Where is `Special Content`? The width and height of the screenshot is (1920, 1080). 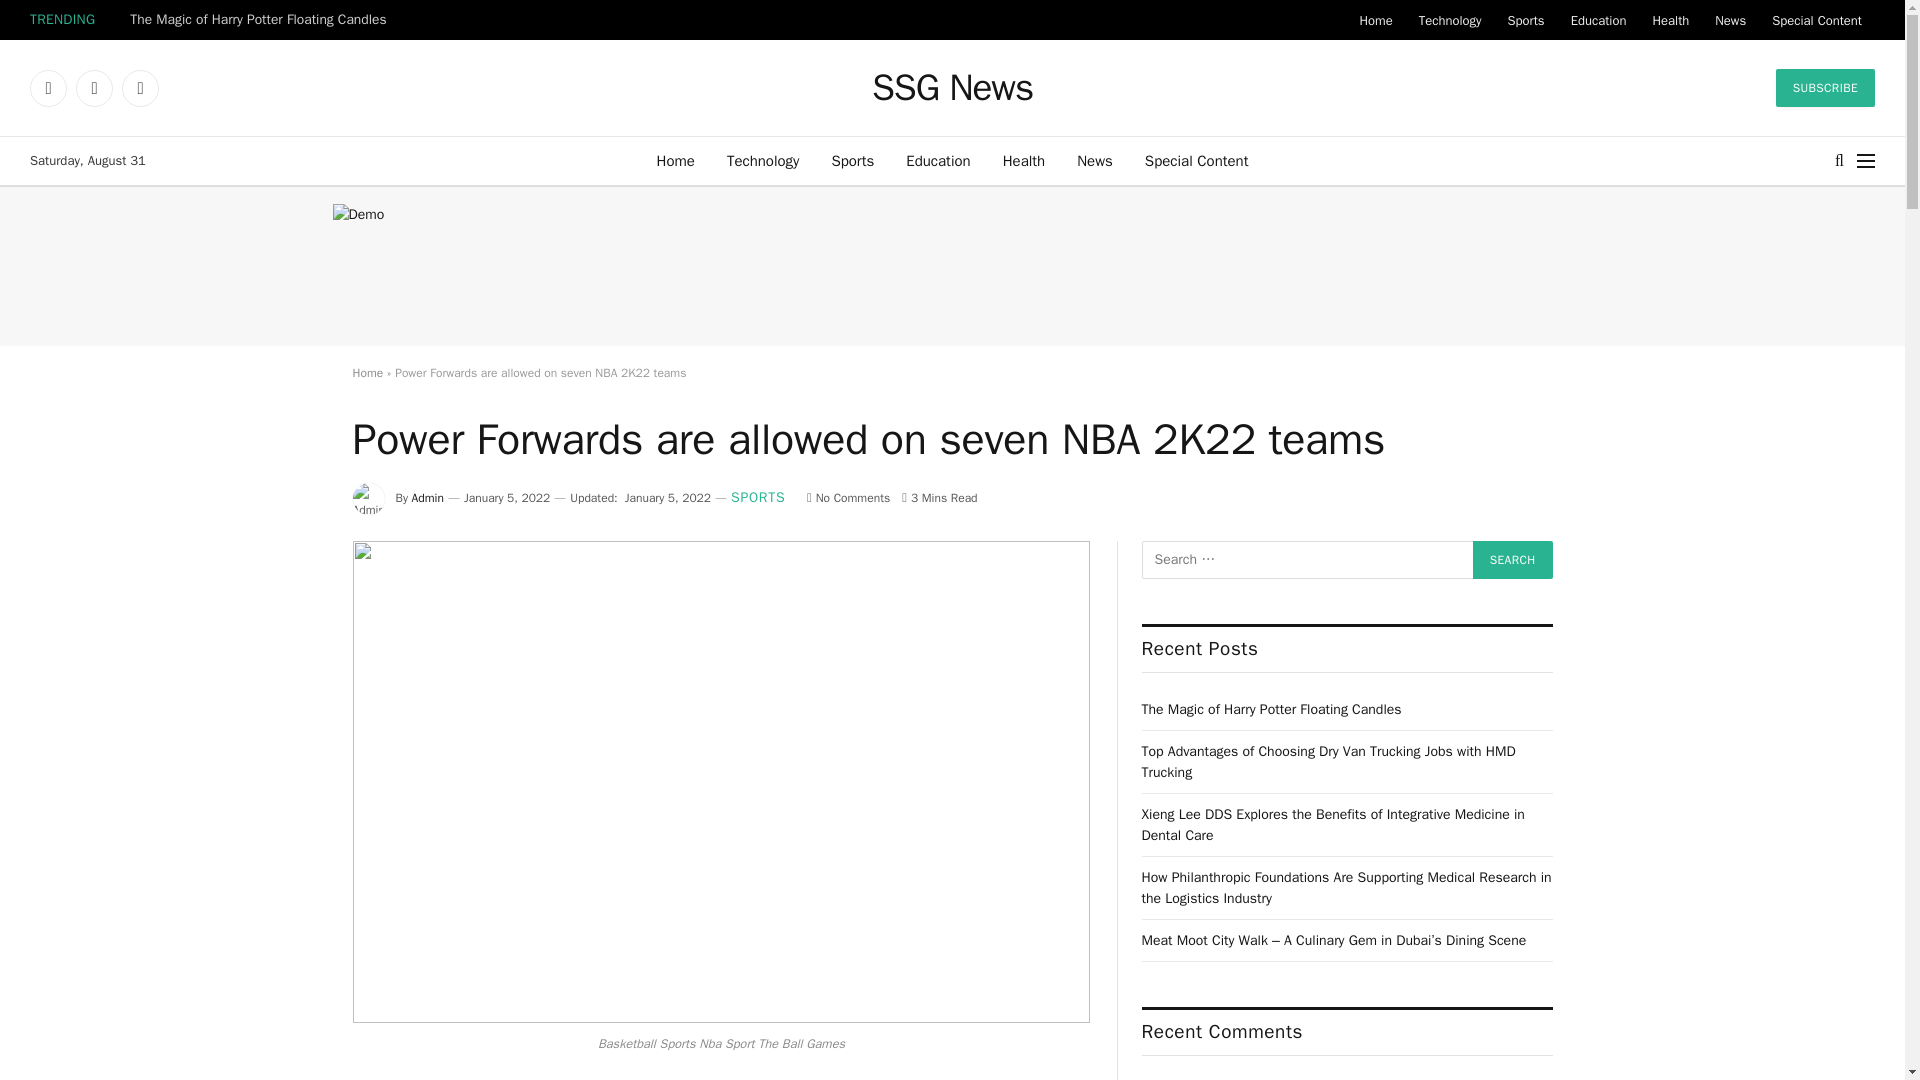 Special Content is located at coordinates (1816, 20).